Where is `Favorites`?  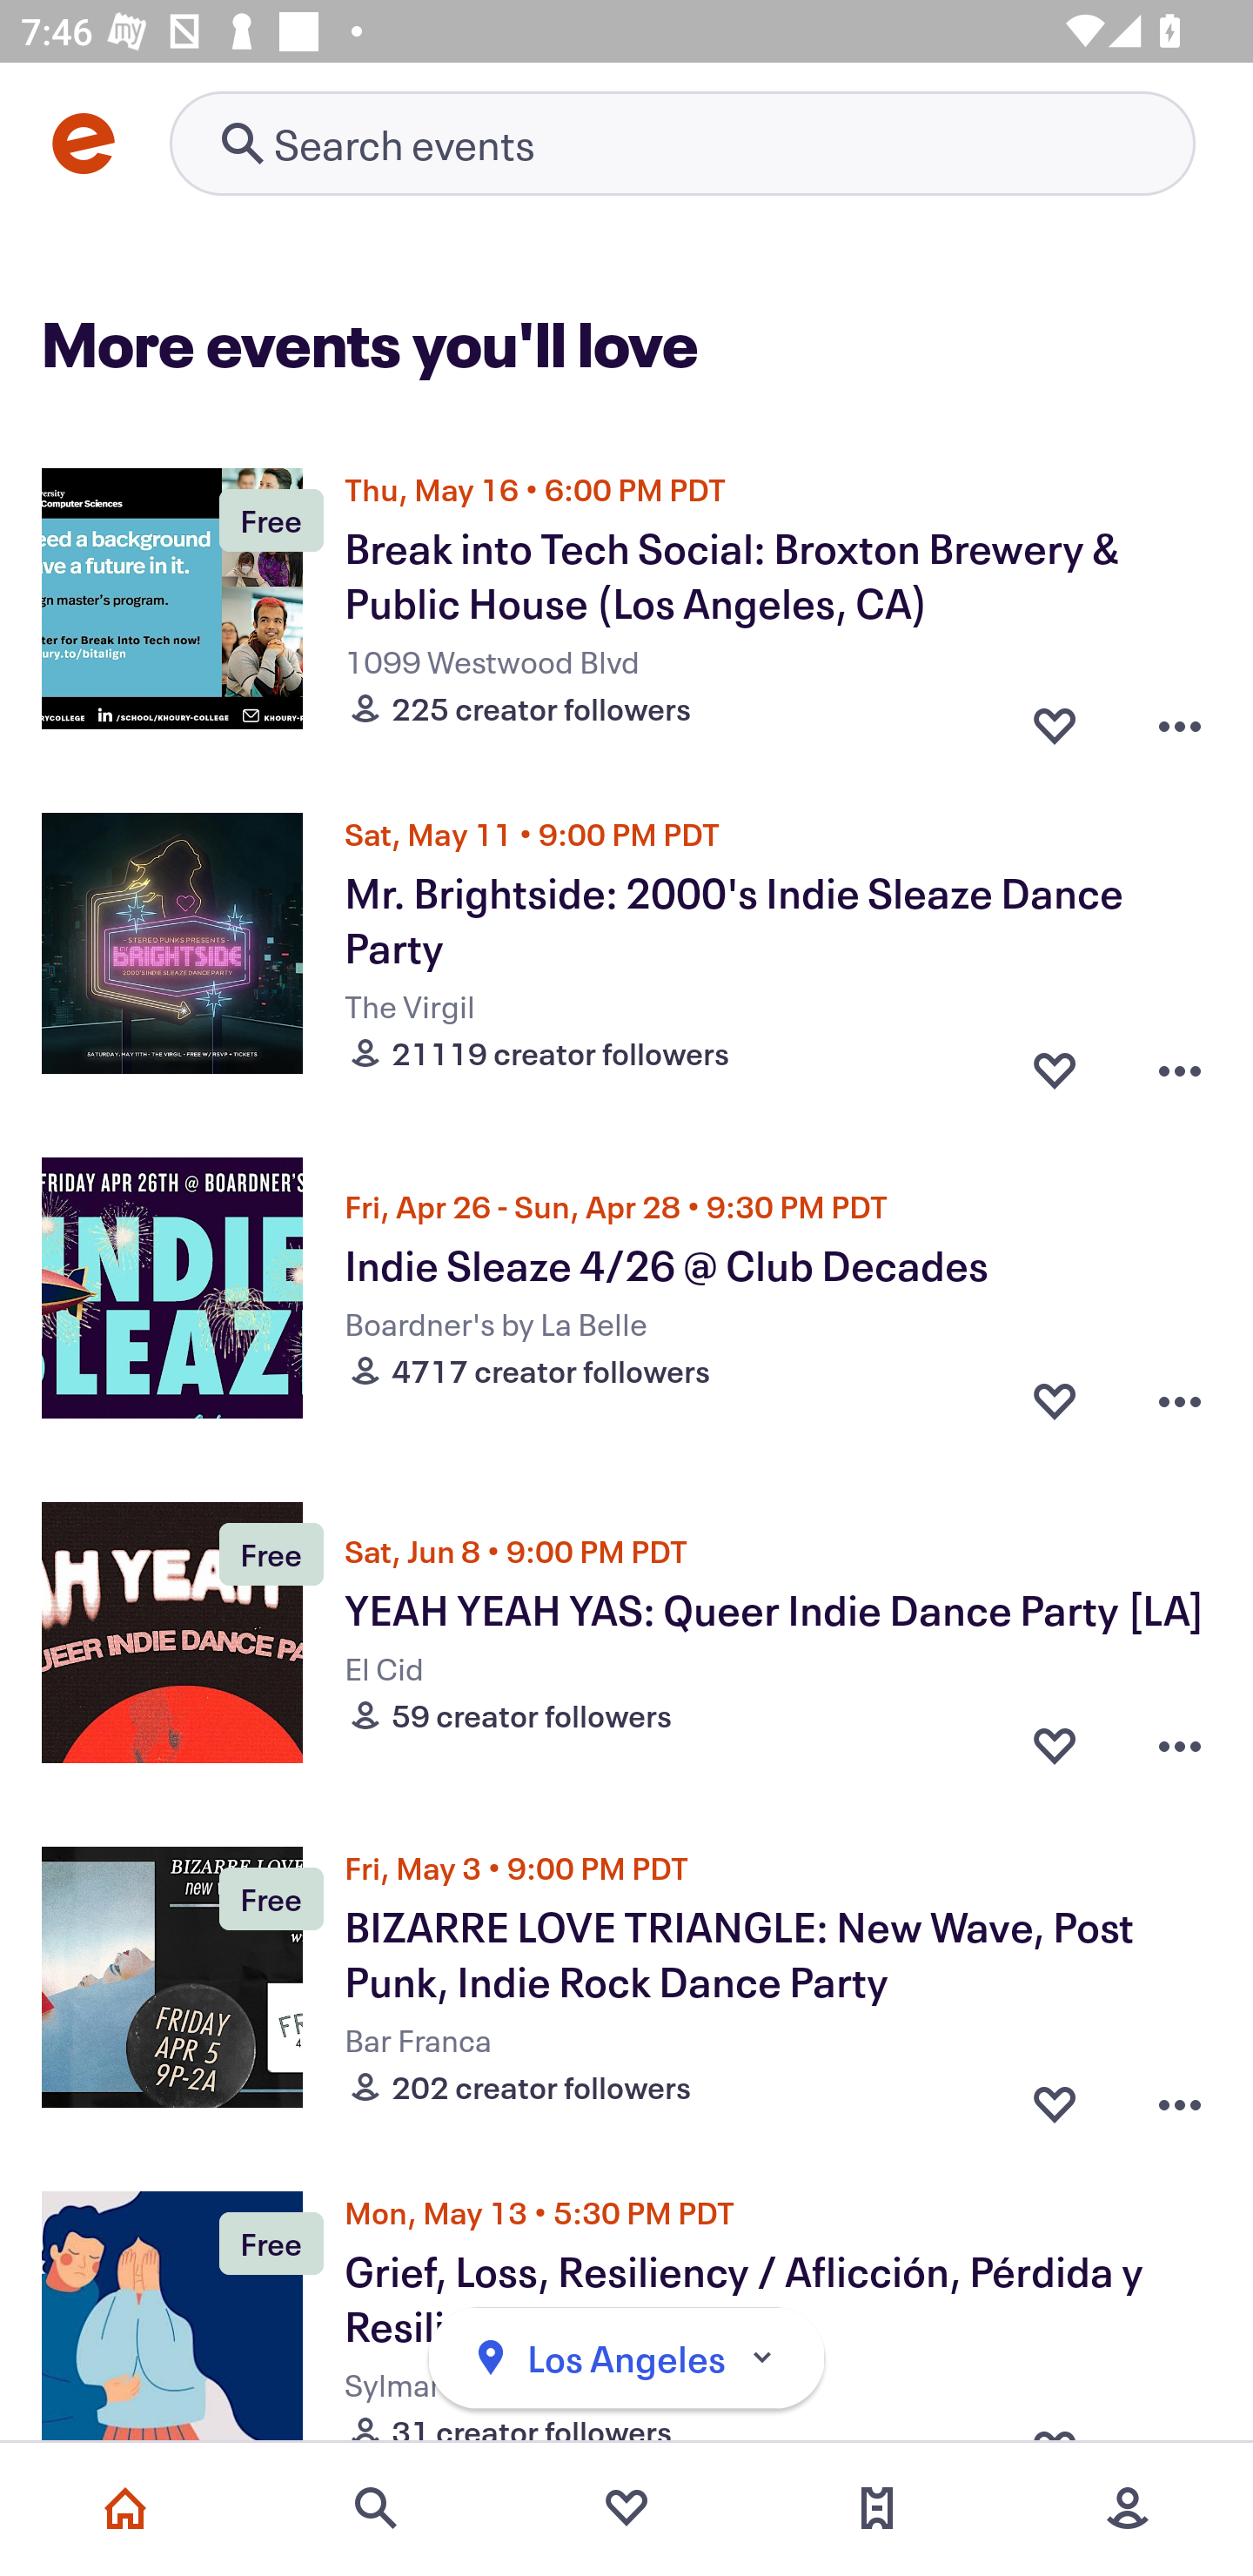
Favorites is located at coordinates (626, 2508).